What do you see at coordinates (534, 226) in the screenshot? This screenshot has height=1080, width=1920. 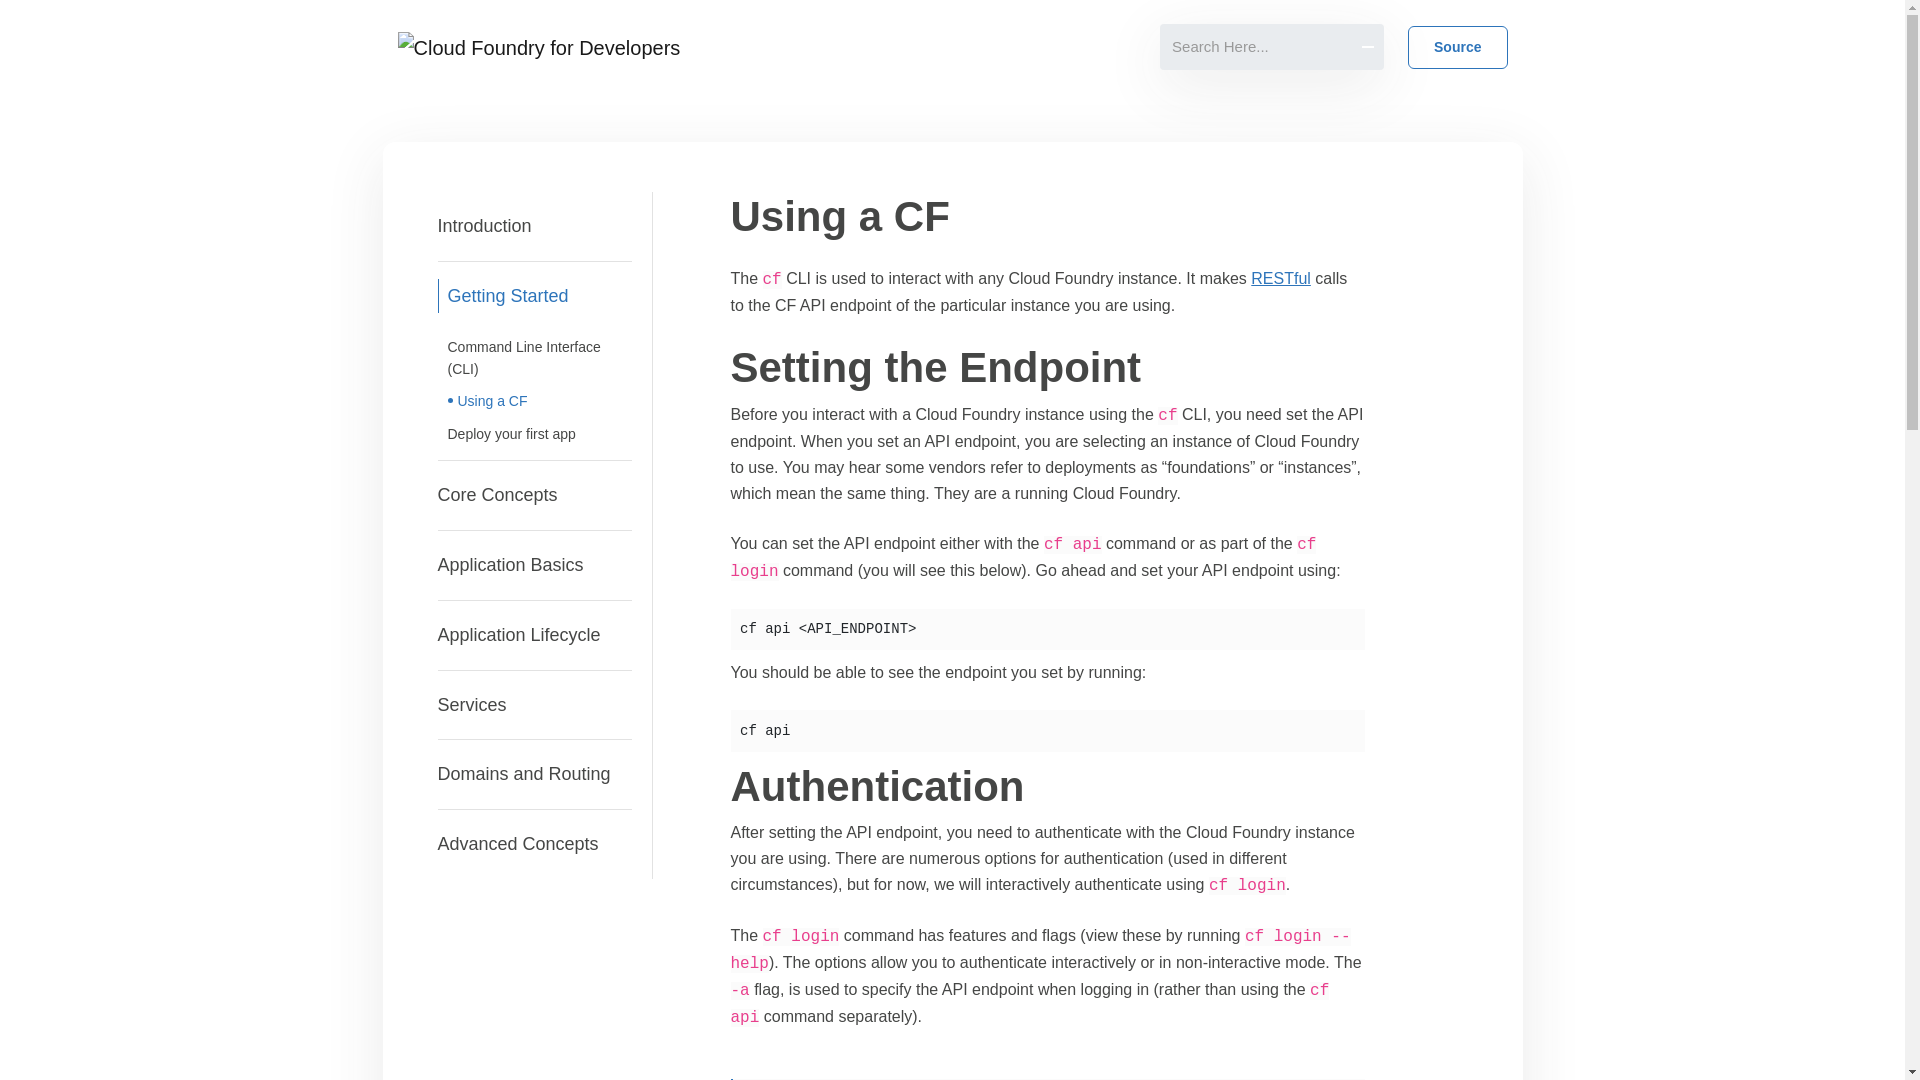 I see `Introduction` at bounding box center [534, 226].